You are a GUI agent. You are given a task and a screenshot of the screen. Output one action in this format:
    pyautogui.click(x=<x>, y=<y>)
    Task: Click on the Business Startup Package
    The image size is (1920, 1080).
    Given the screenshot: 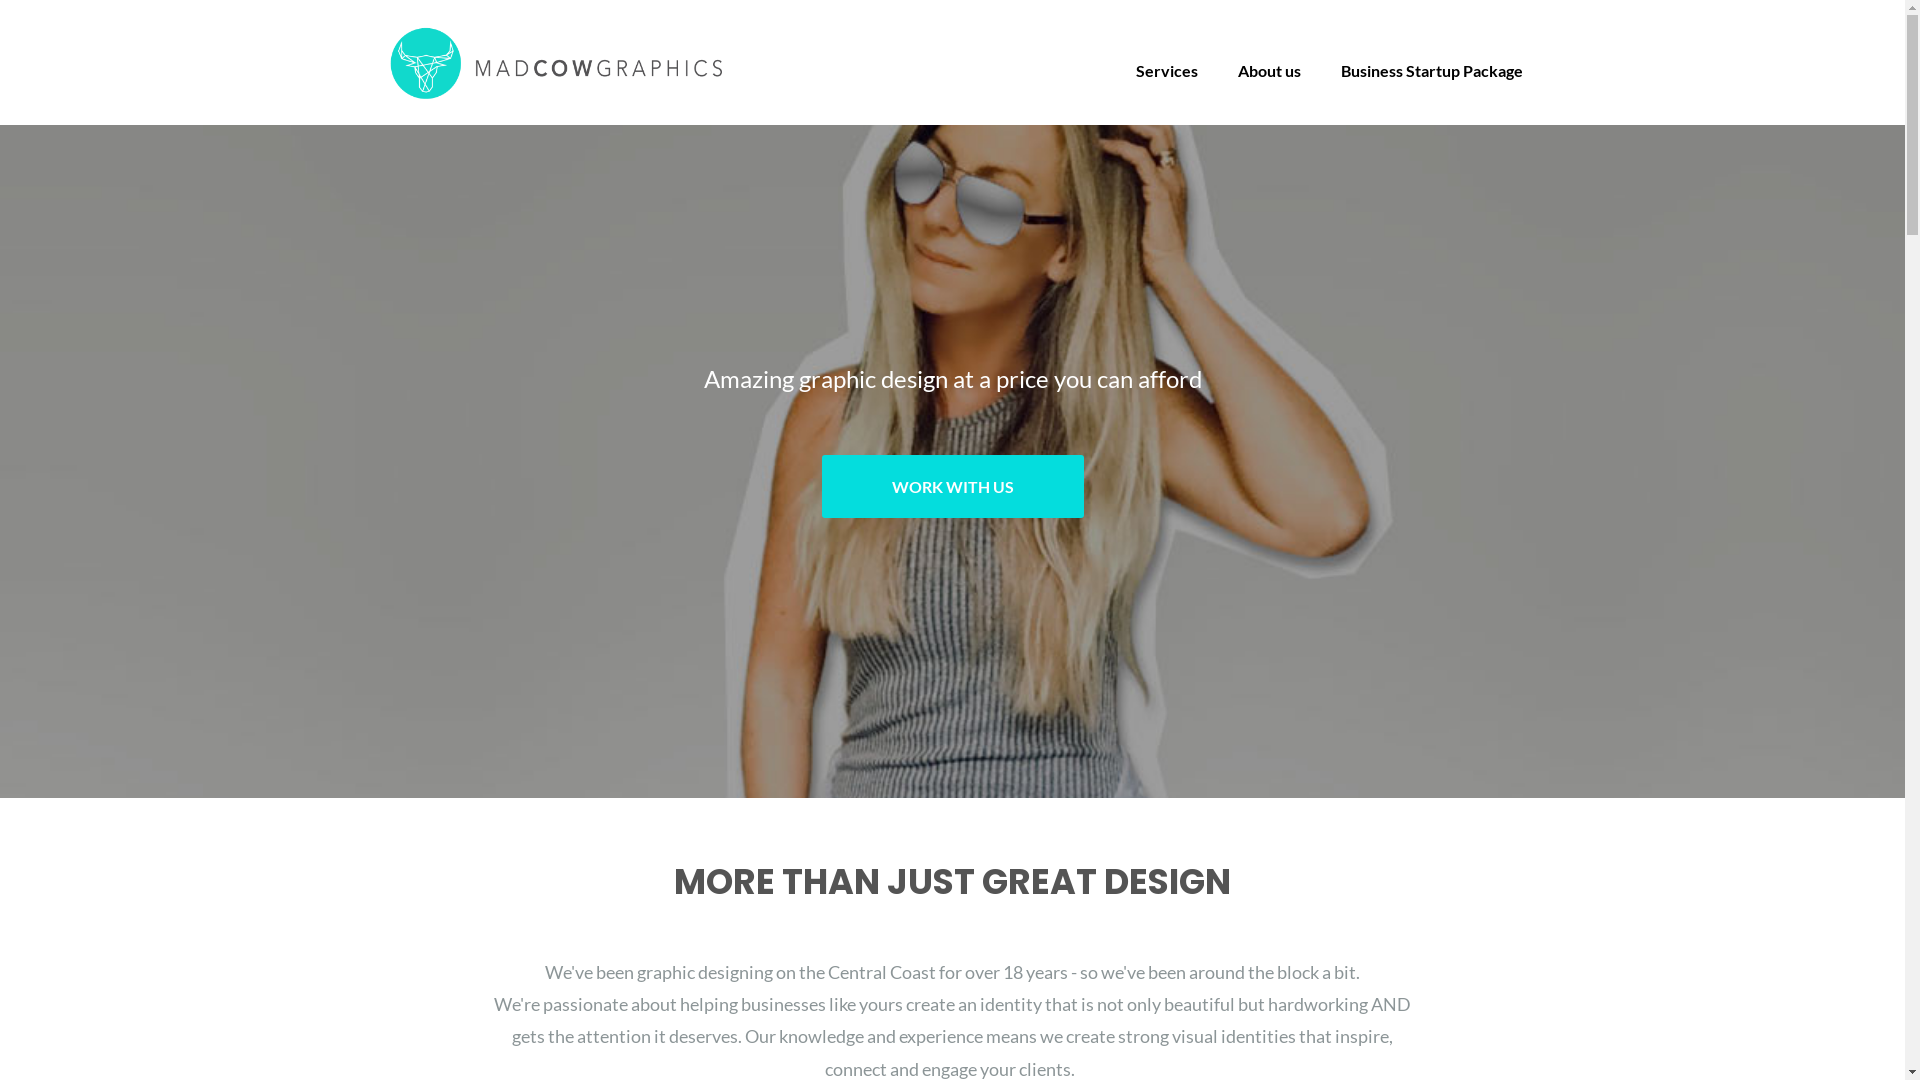 What is the action you would take?
    pyautogui.click(x=1431, y=70)
    